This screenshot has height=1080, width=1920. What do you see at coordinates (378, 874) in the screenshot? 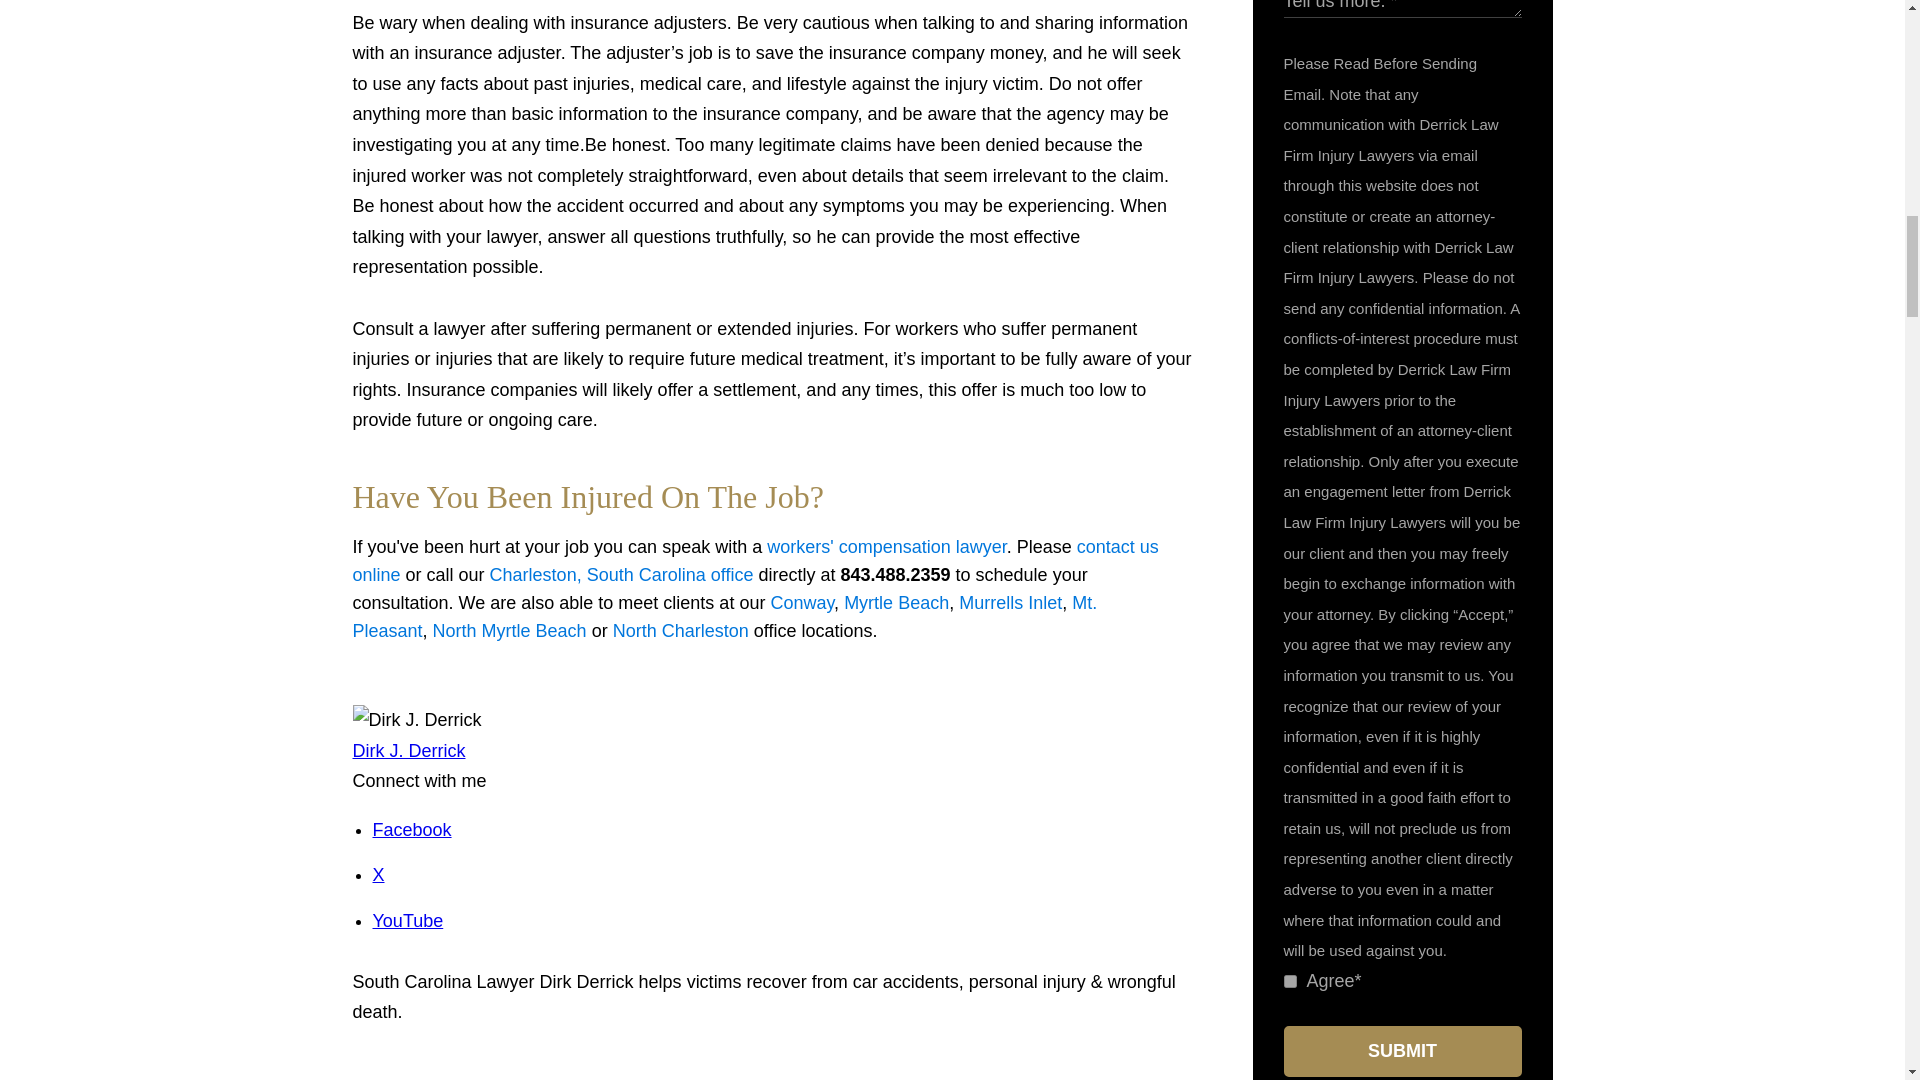
I see `Follow me on X` at bounding box center [378, 874].